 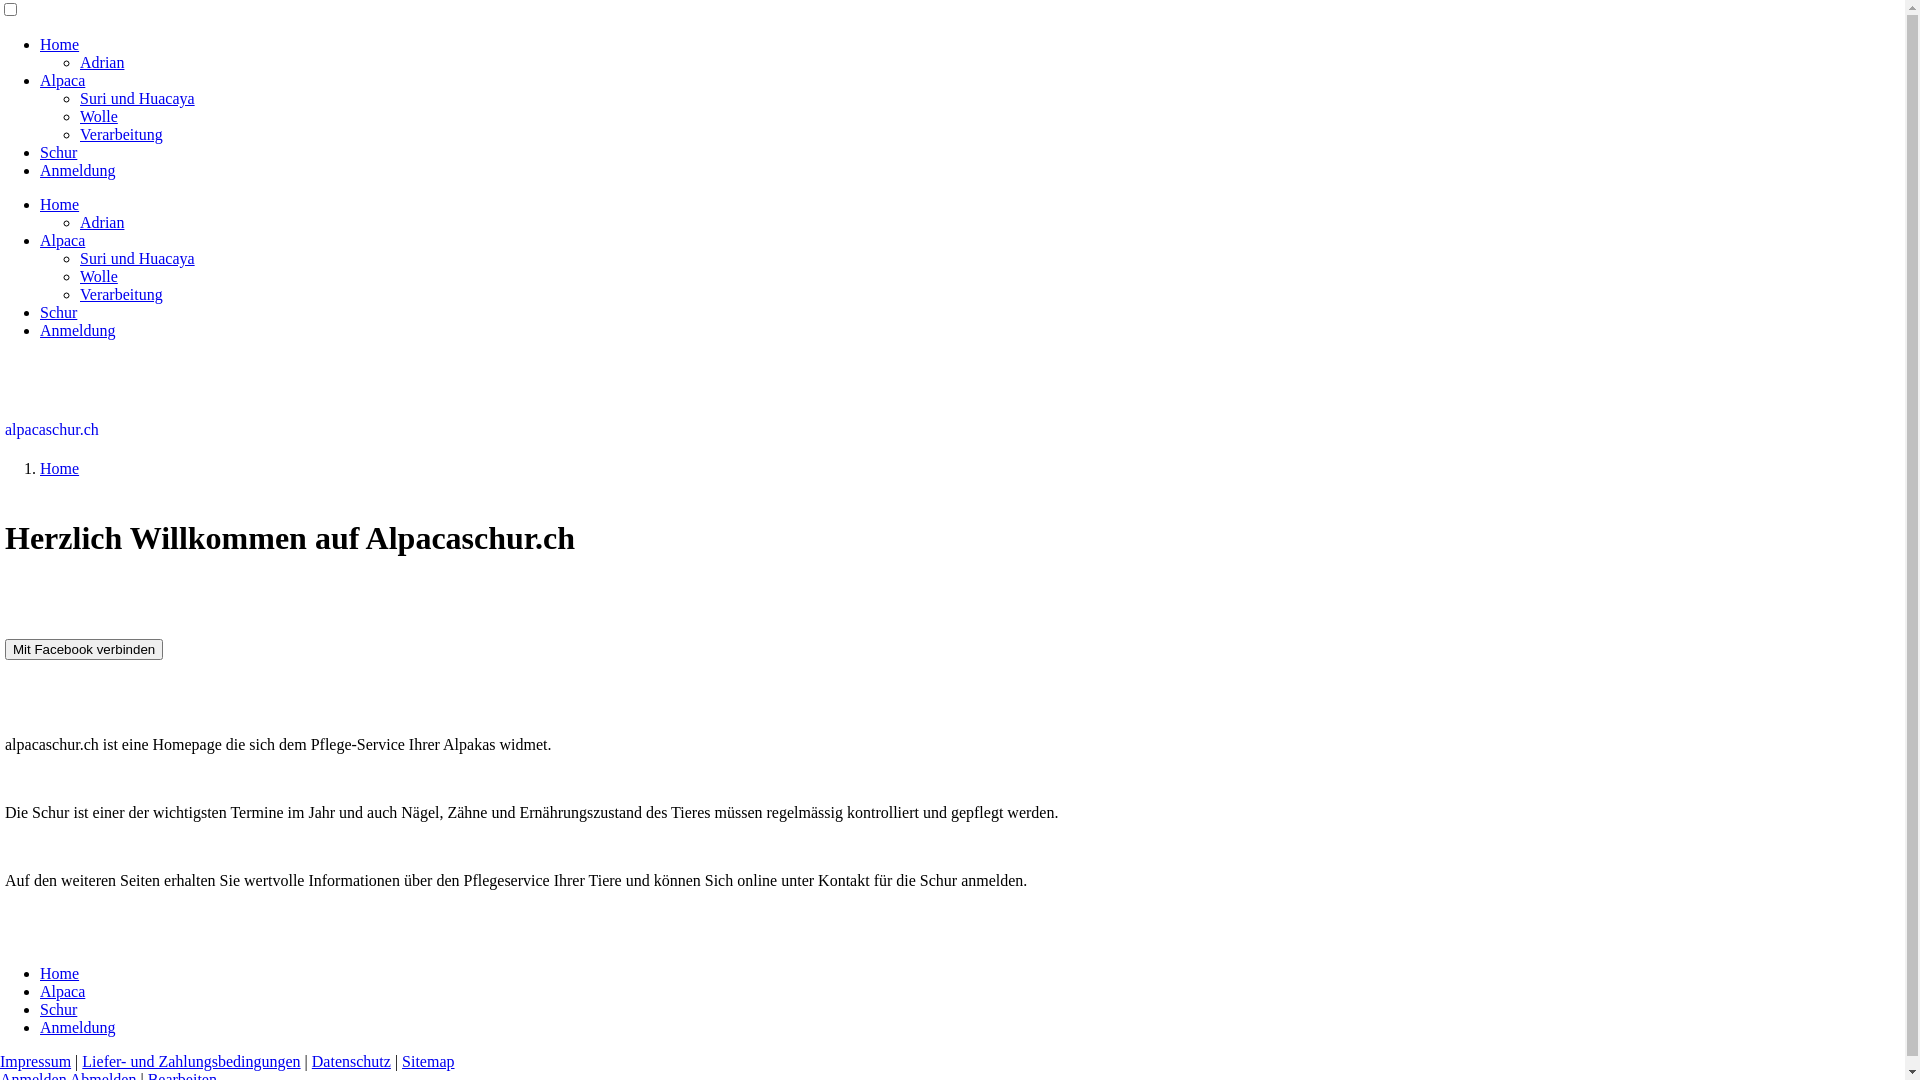 I want to click on Adrian, so click(x=102, y=222).